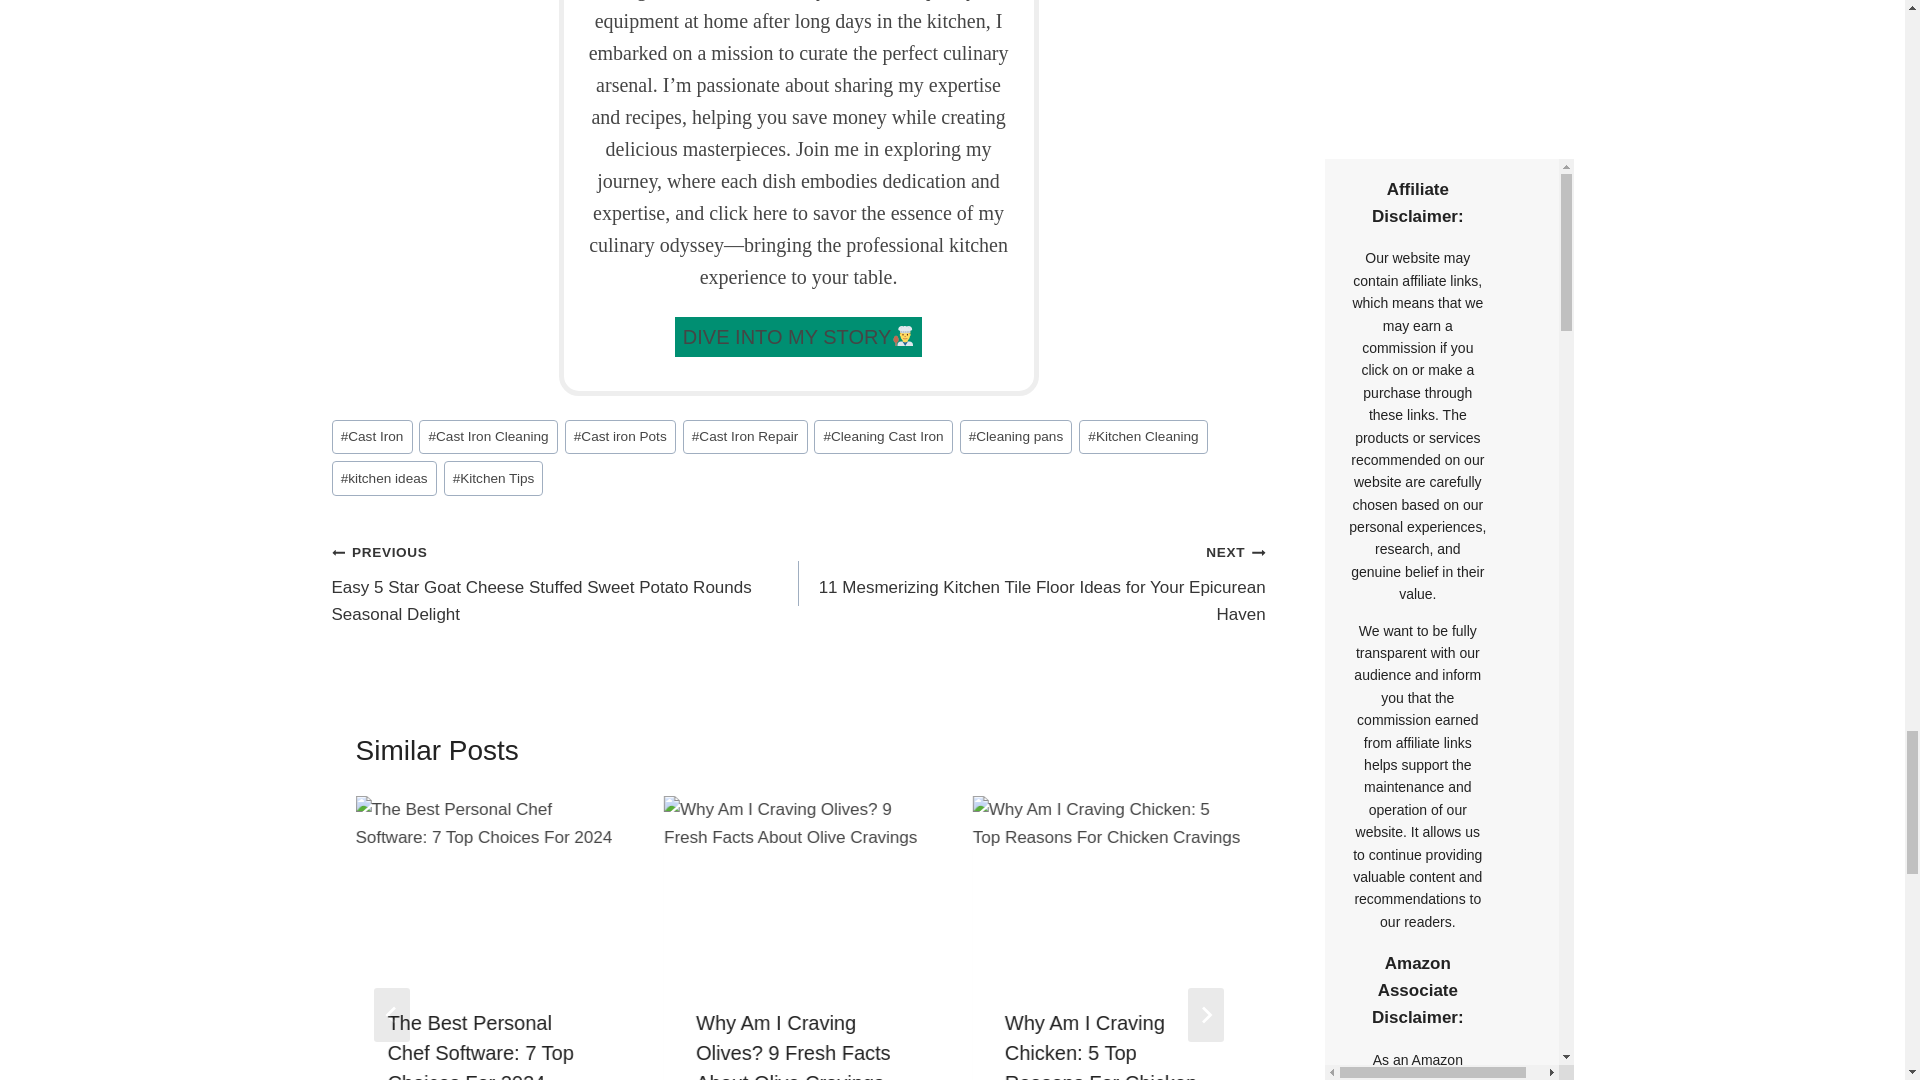 This screenshot has width=1920, height=1080. I want to click on Cast Iron, so click(372, 437).